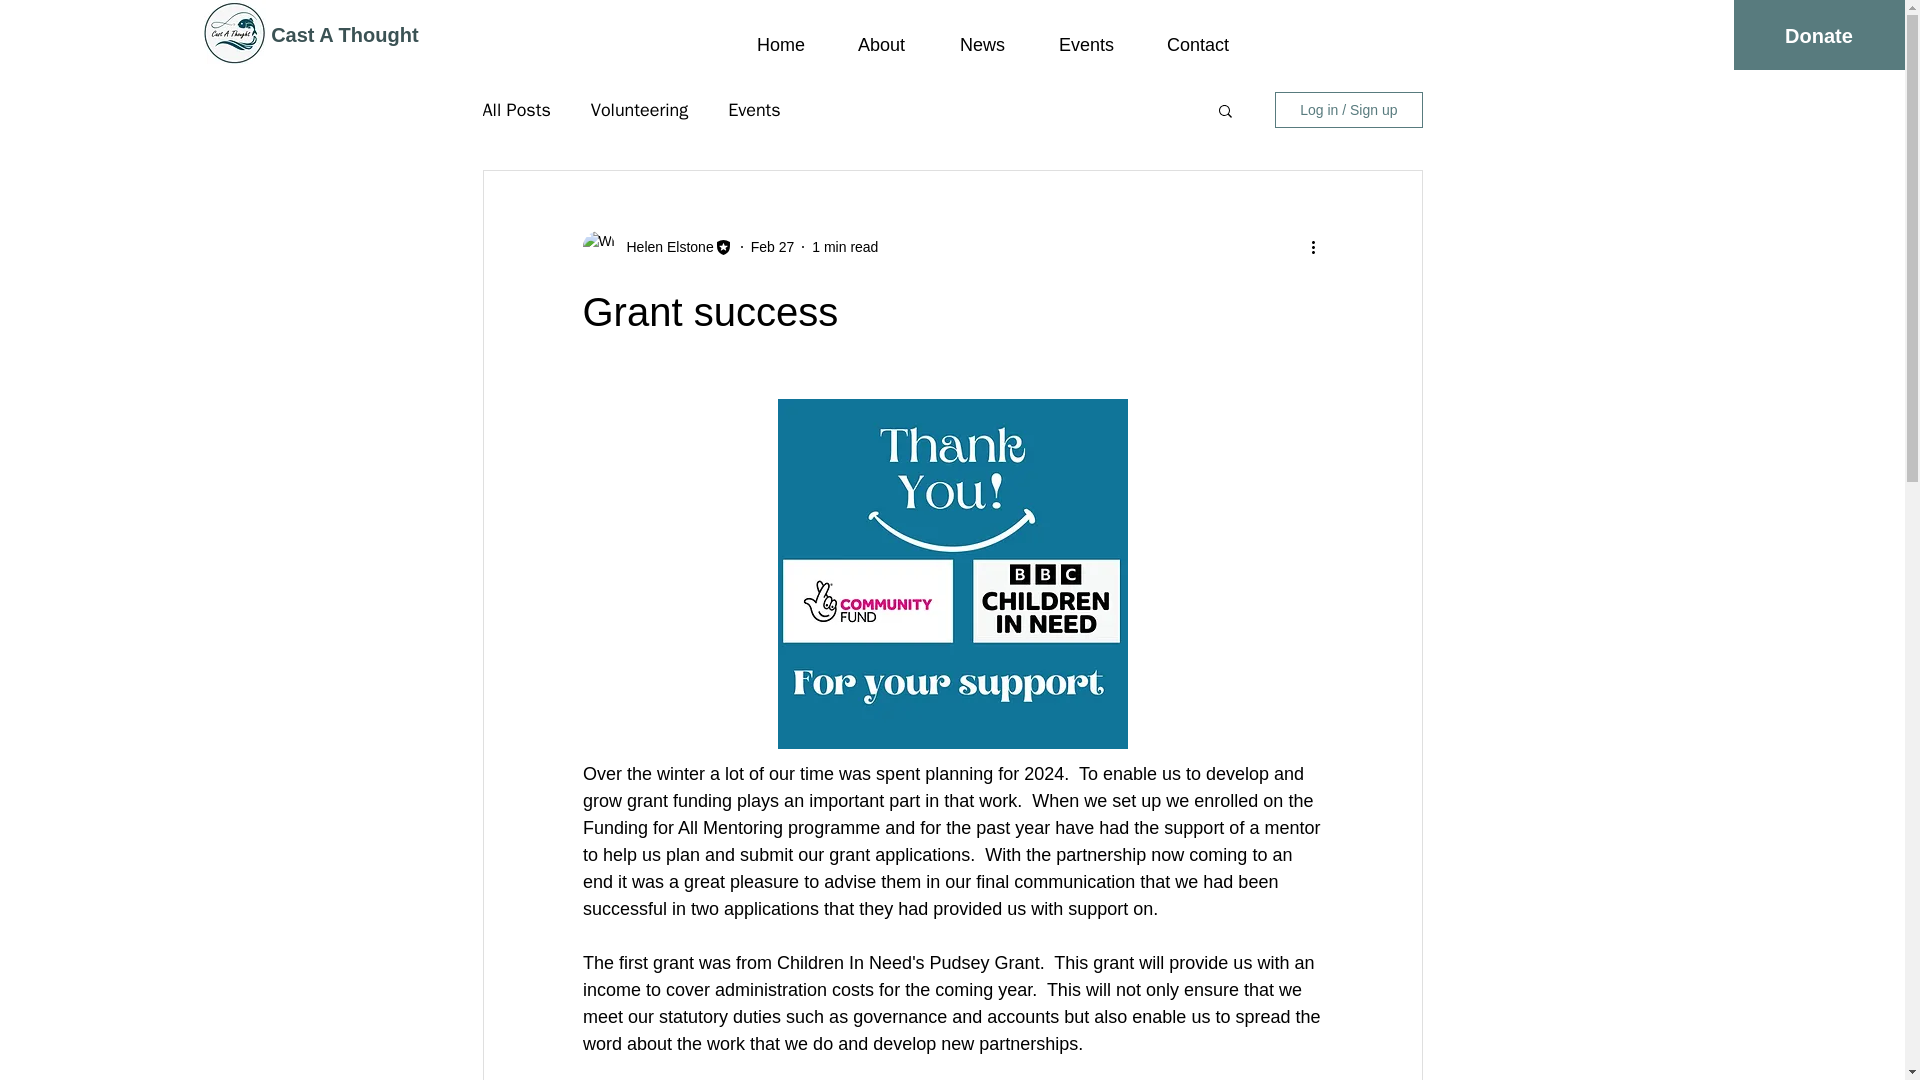  Describe the element at coordinates (1208, 36) in the screenshot. I see `Contact` at that location.